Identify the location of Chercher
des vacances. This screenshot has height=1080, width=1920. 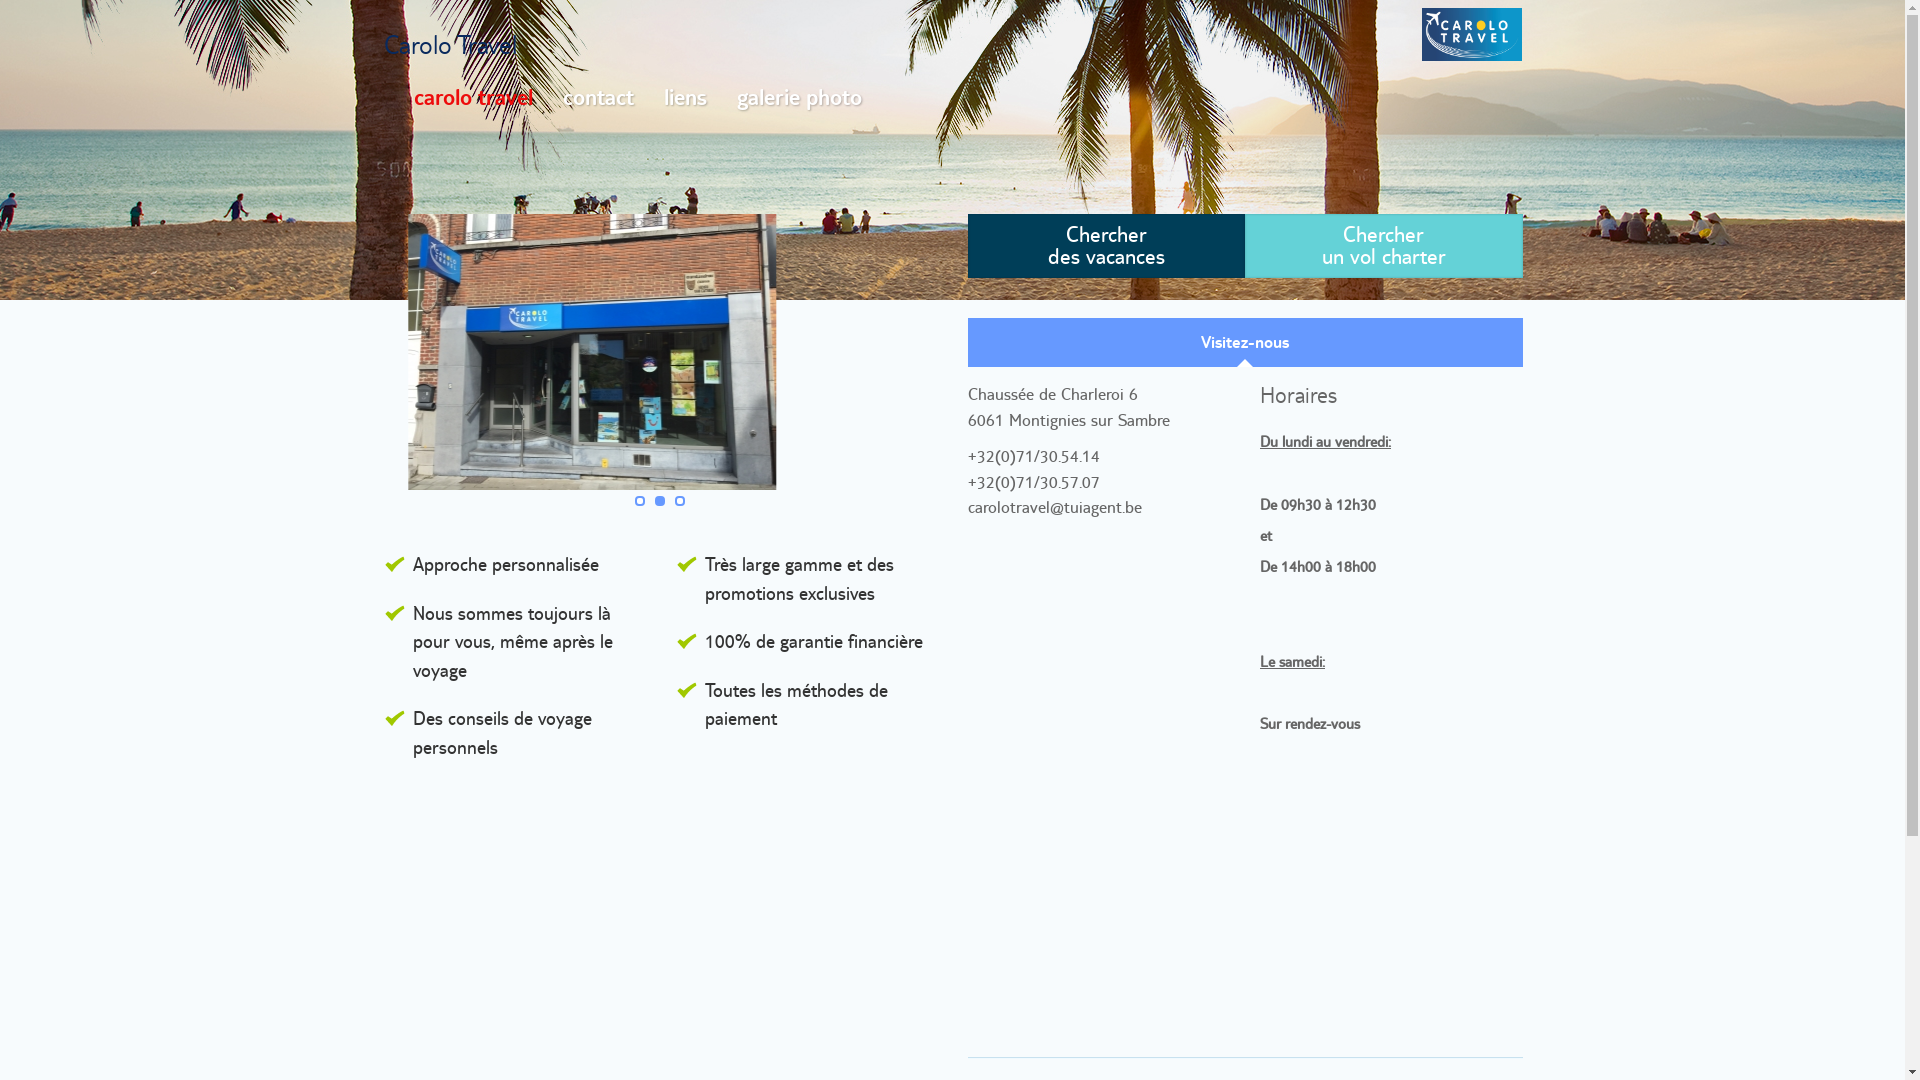
(1107, 246).